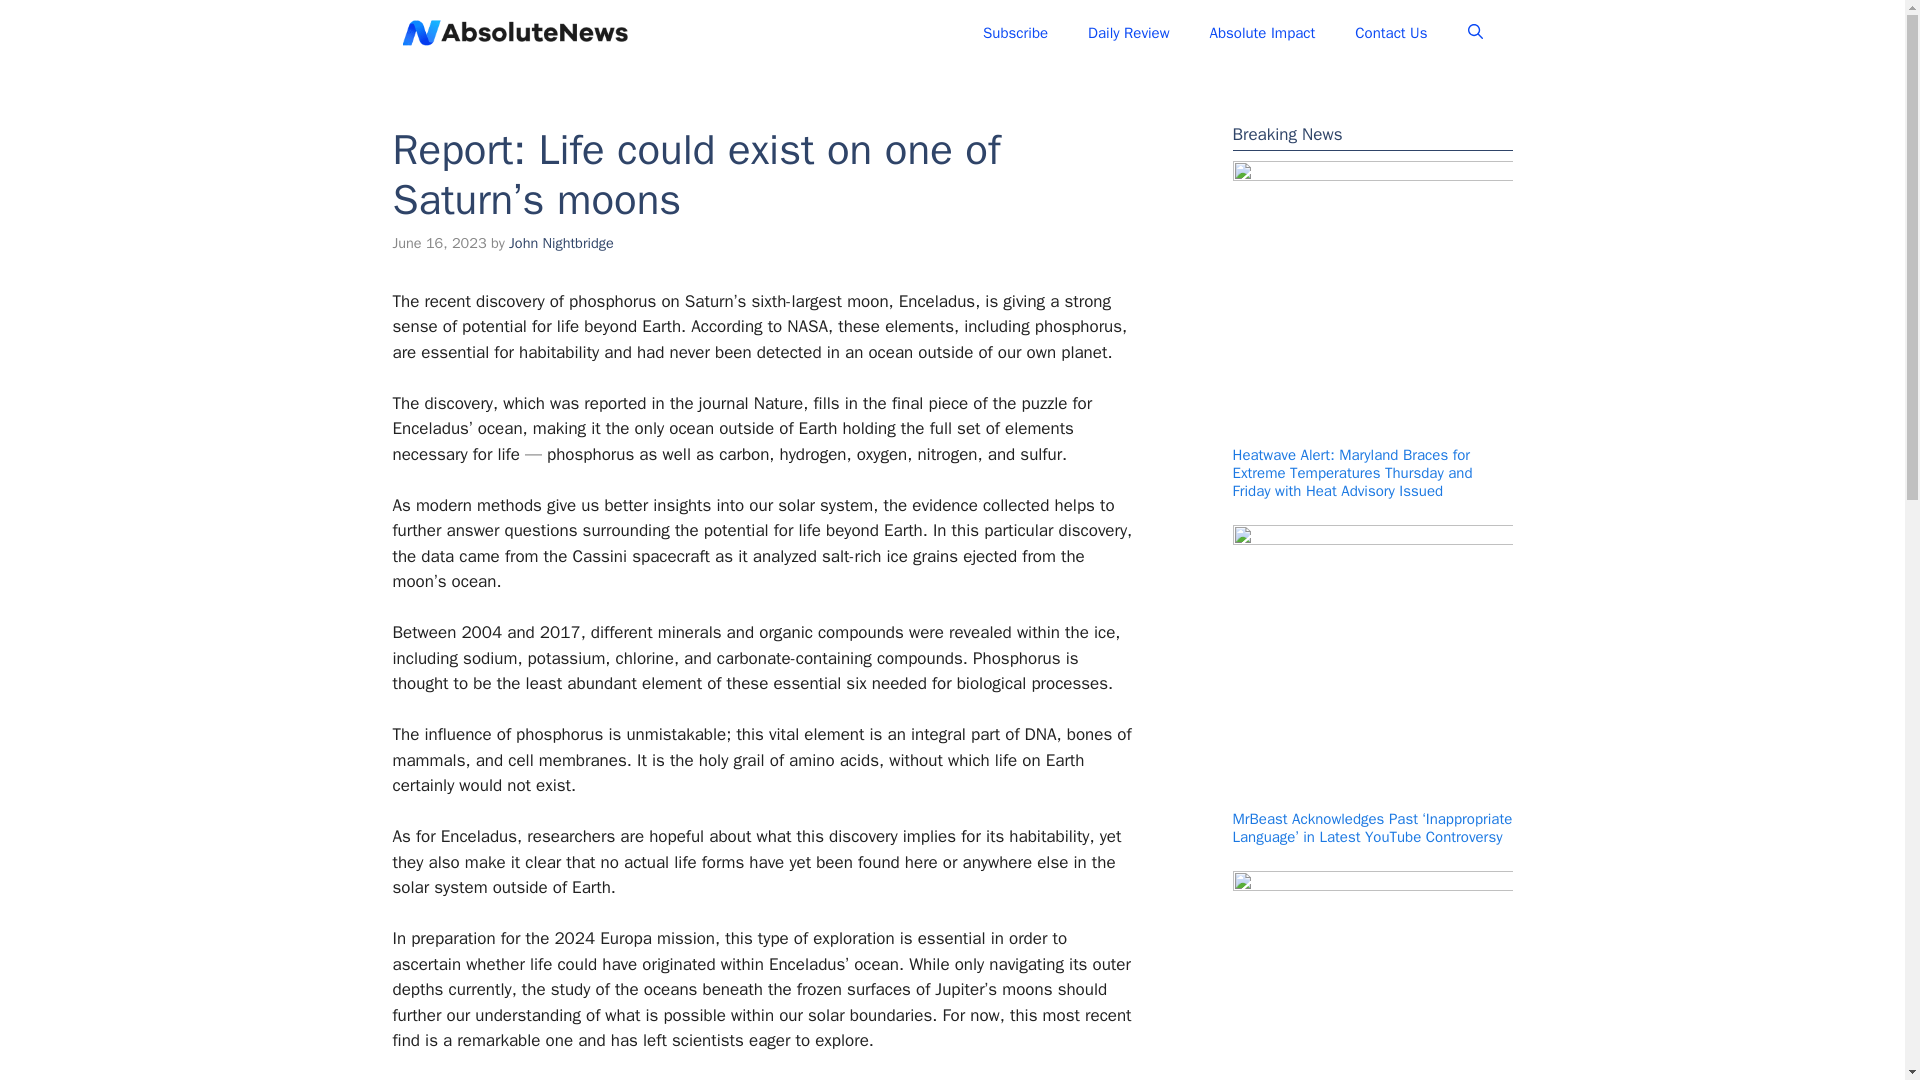 This screenshot has height=1080, width=1920. Describe the element at coordinates (1390, 32) in the screenshot. I see `Contact Us` at that location.